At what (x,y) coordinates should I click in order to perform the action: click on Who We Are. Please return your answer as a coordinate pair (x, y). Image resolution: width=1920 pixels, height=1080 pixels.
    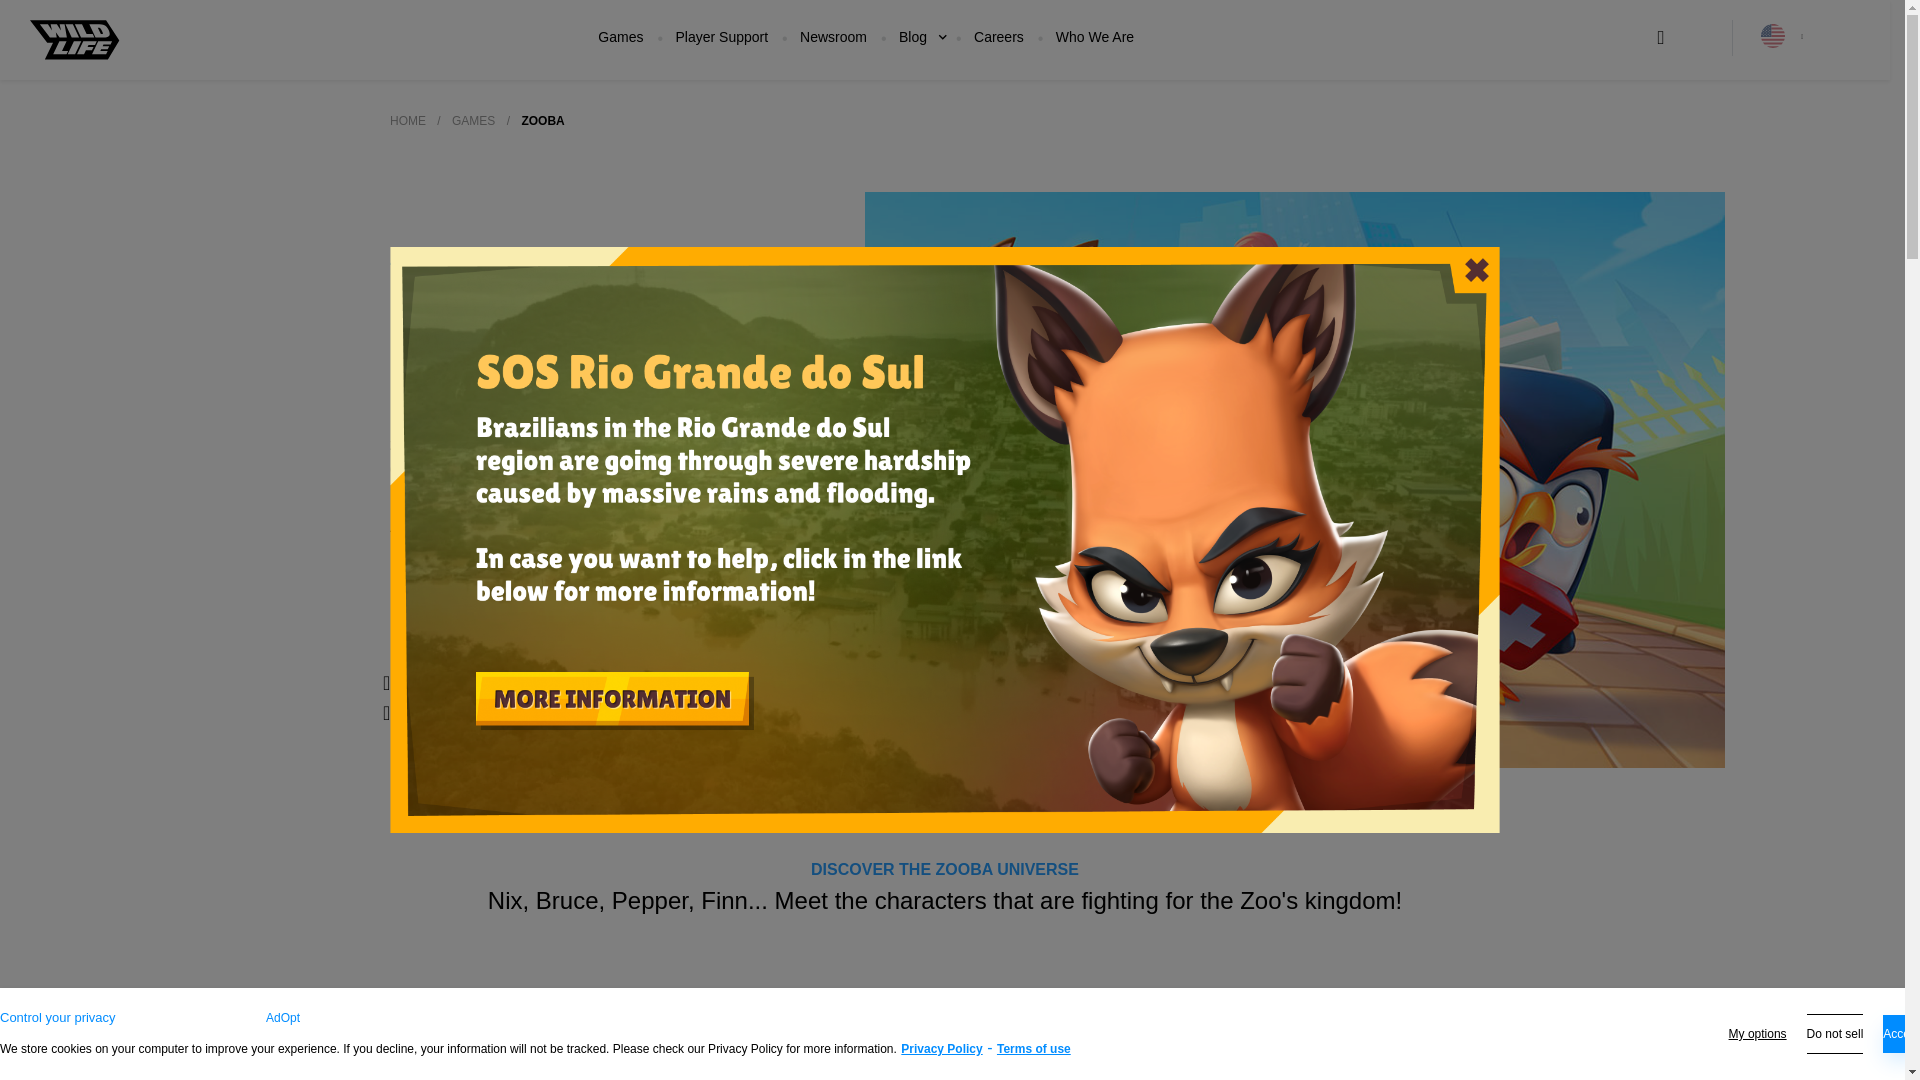
    Looking at the image, I should click on (1095, 37).